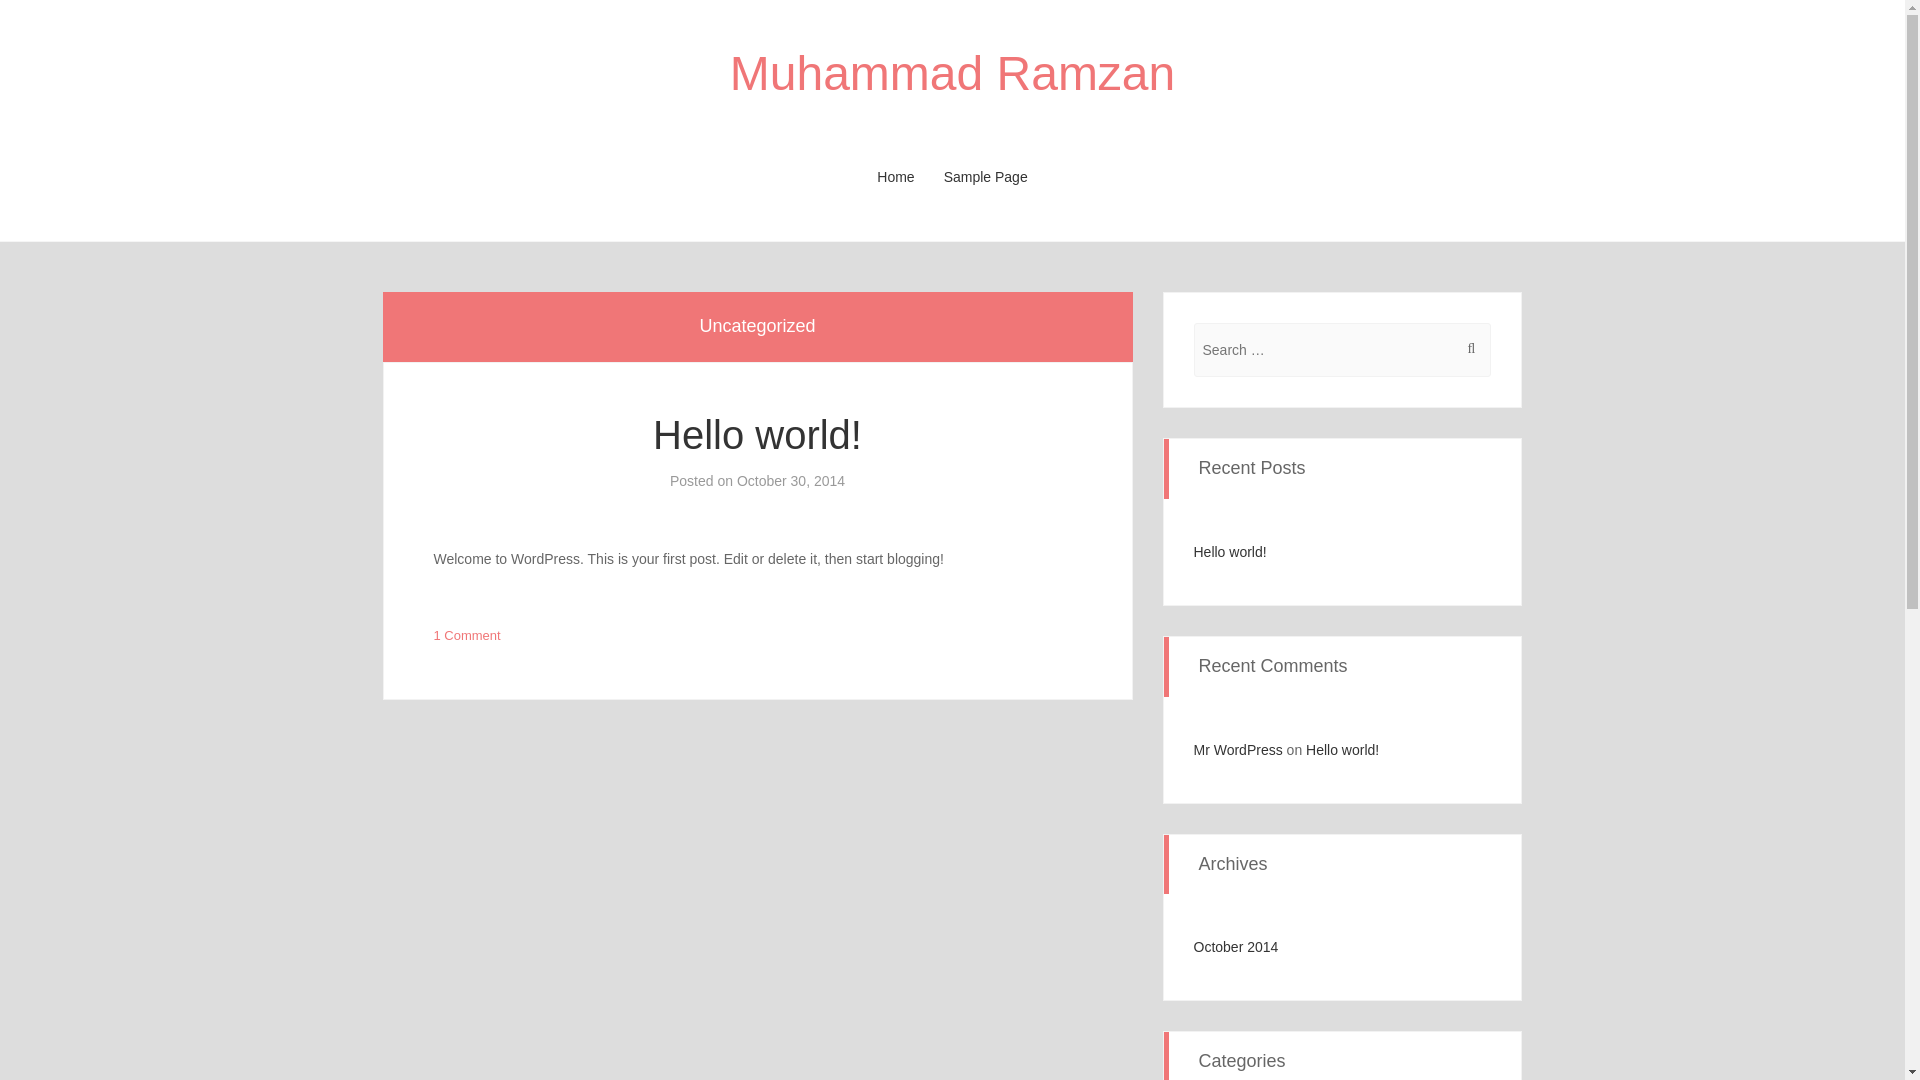 This screenshot has height=1080, width=1920. What do you see at coordinates (1230, 552) in the screenshot?
I see `Hello world!` at bounding box center [1230, 552].